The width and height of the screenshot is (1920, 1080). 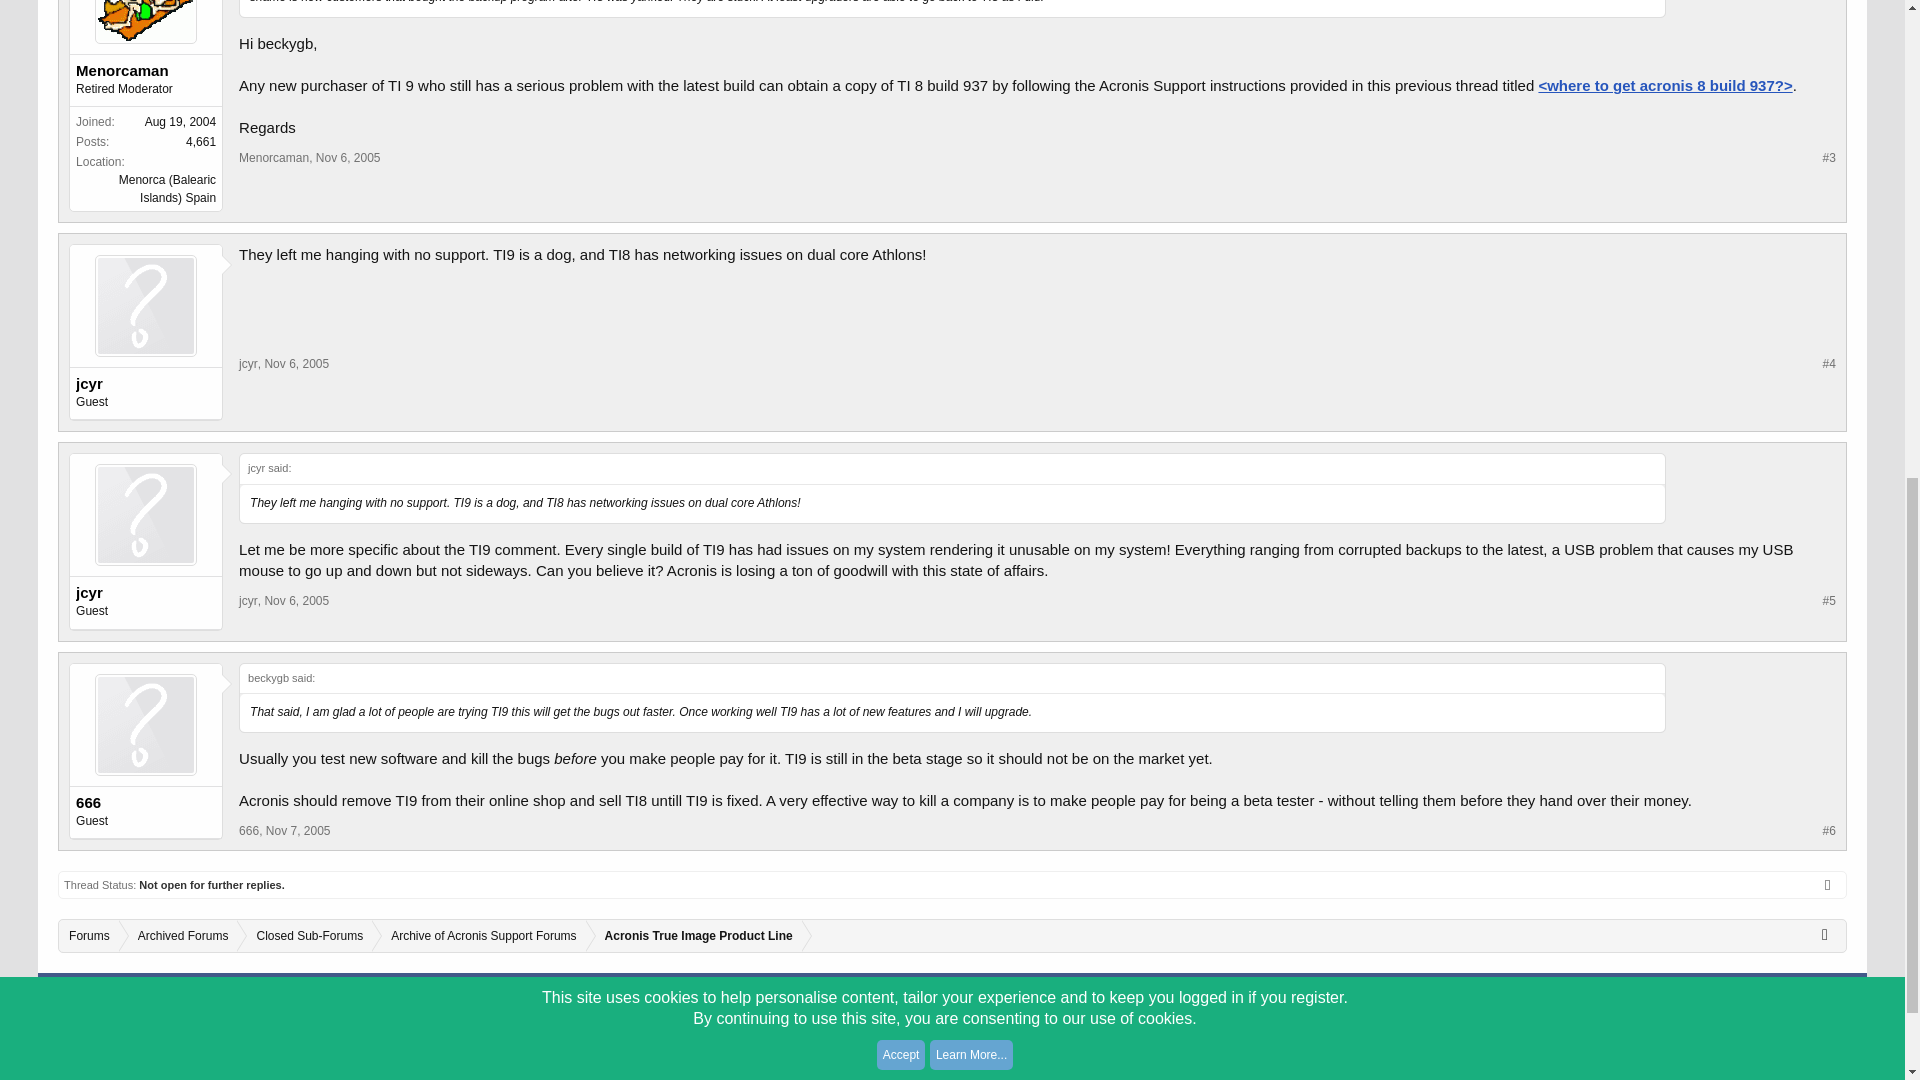 I want to click on Permalink, so click(x=296, y=601).